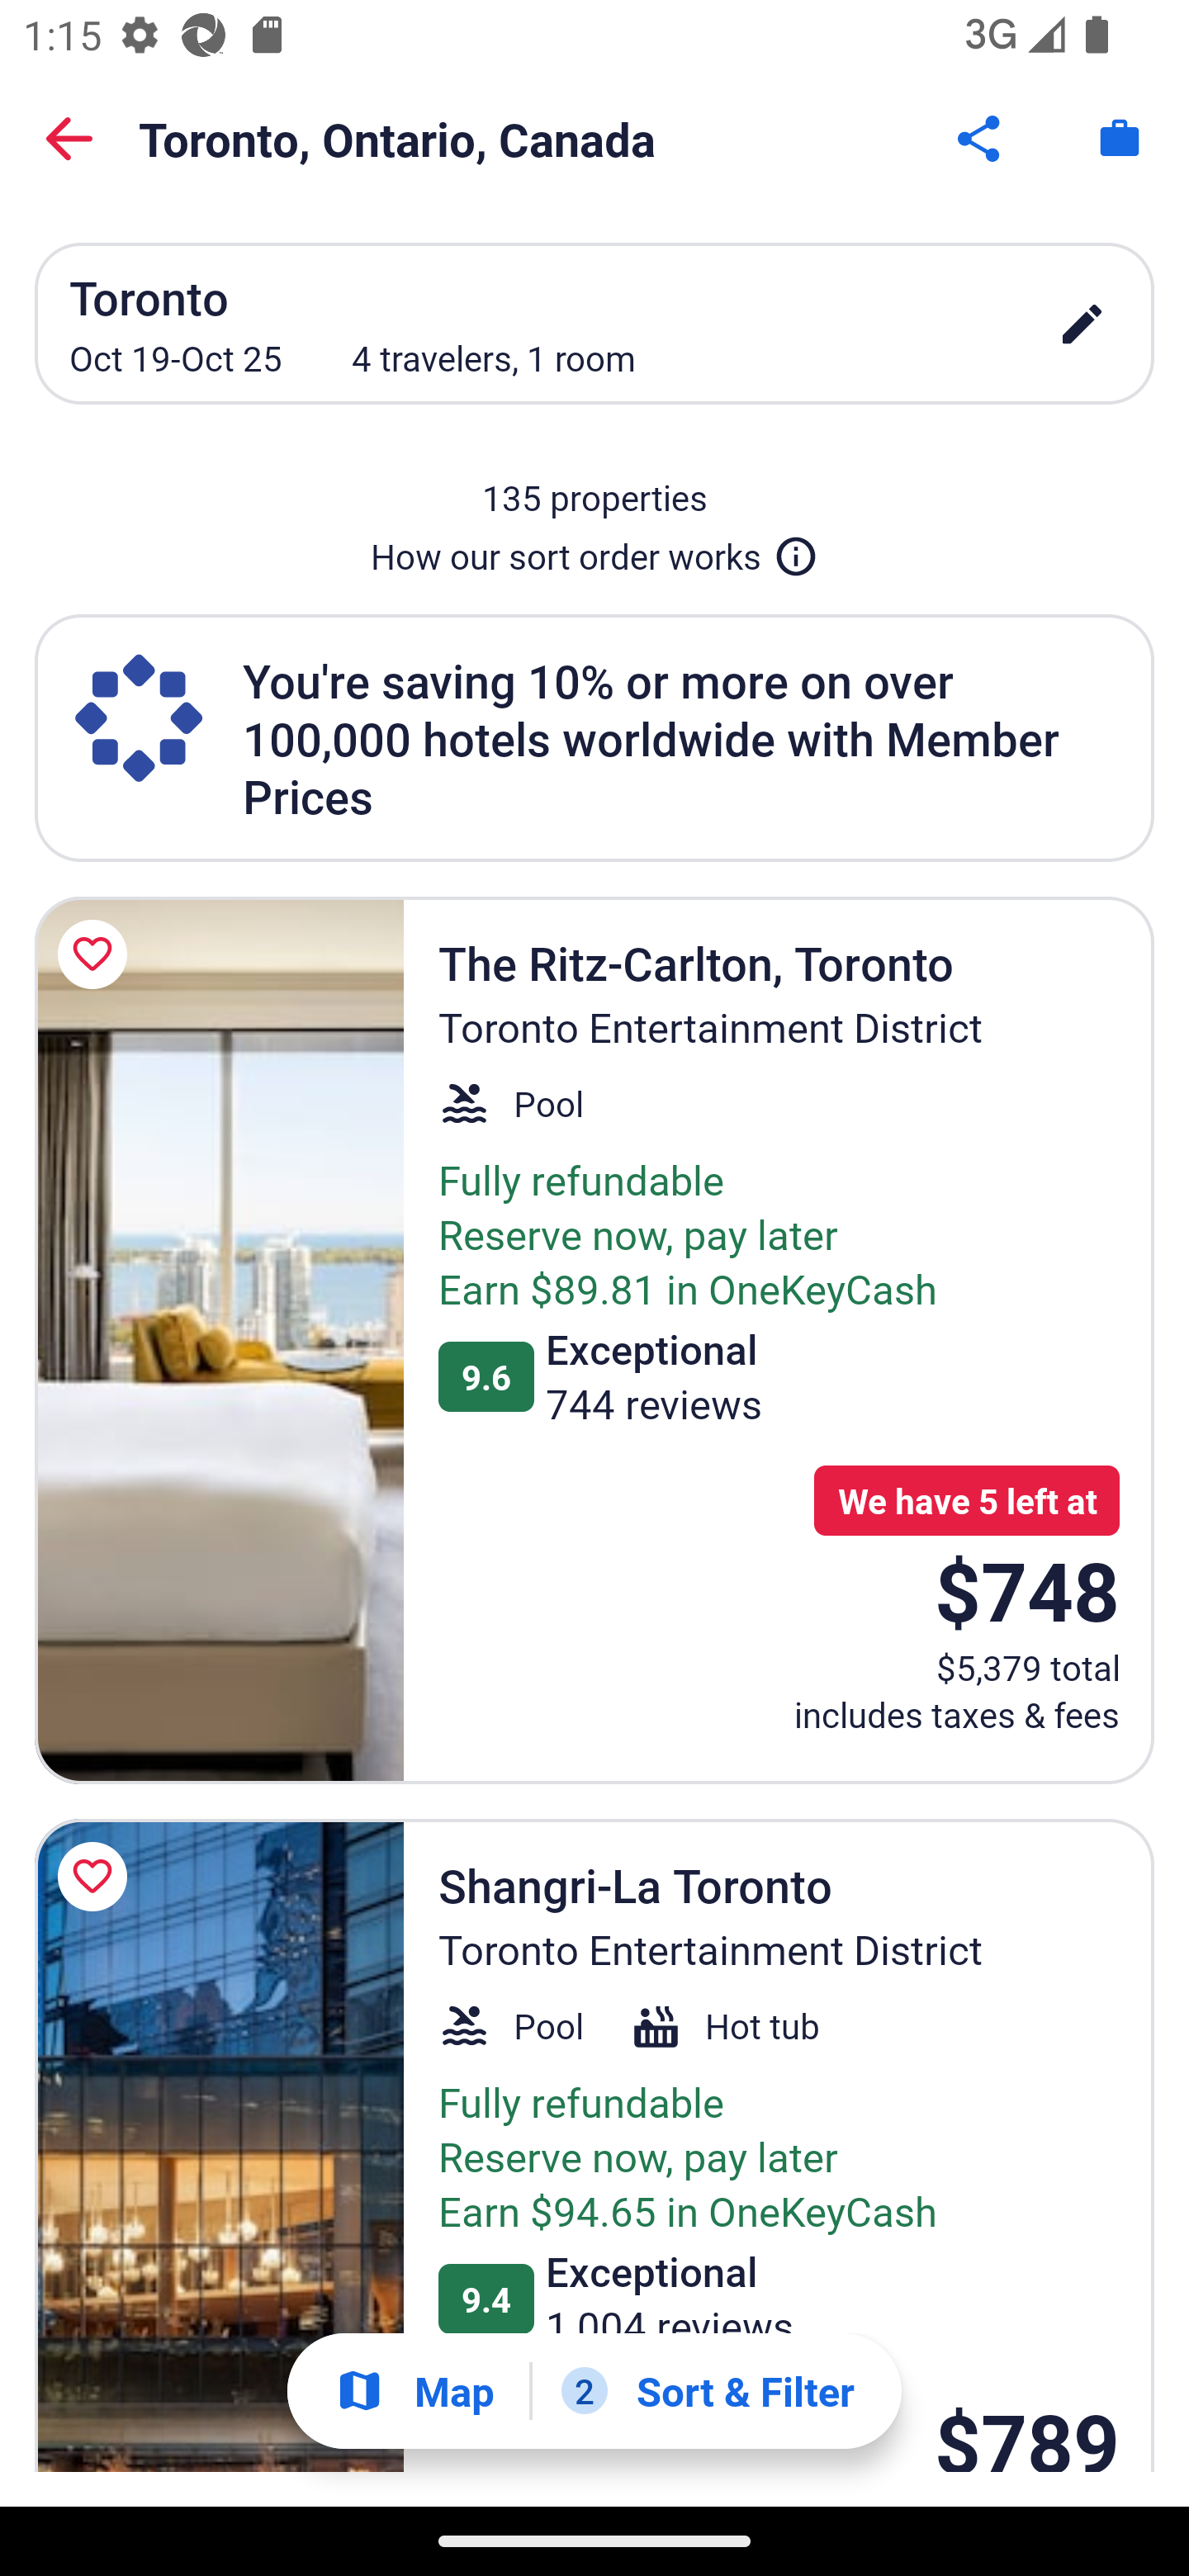 This screenshot has height=2576, width=1189. What do you see at coordinates (594, 550) in the screenshot?
I see `How our sort order works` at bounding box center [594, 550].